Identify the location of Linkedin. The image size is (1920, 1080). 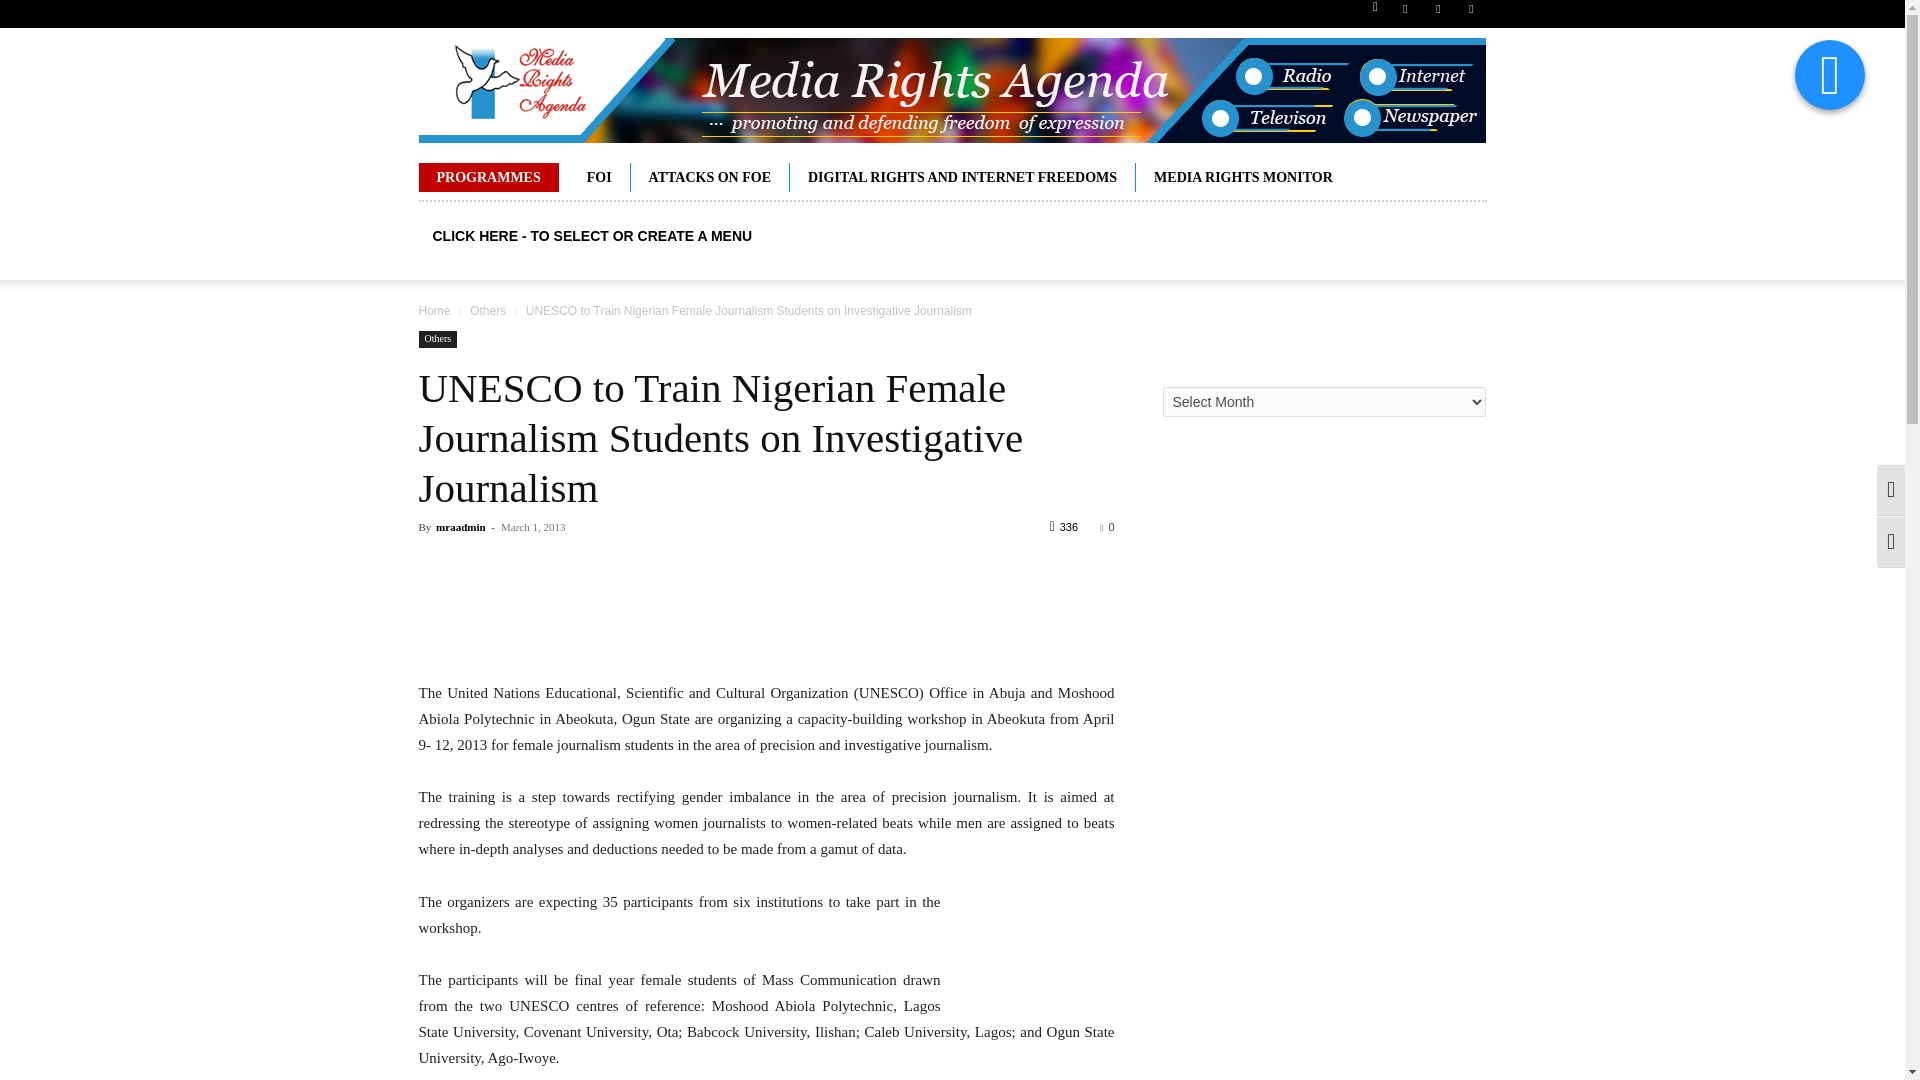
(1438, 15).